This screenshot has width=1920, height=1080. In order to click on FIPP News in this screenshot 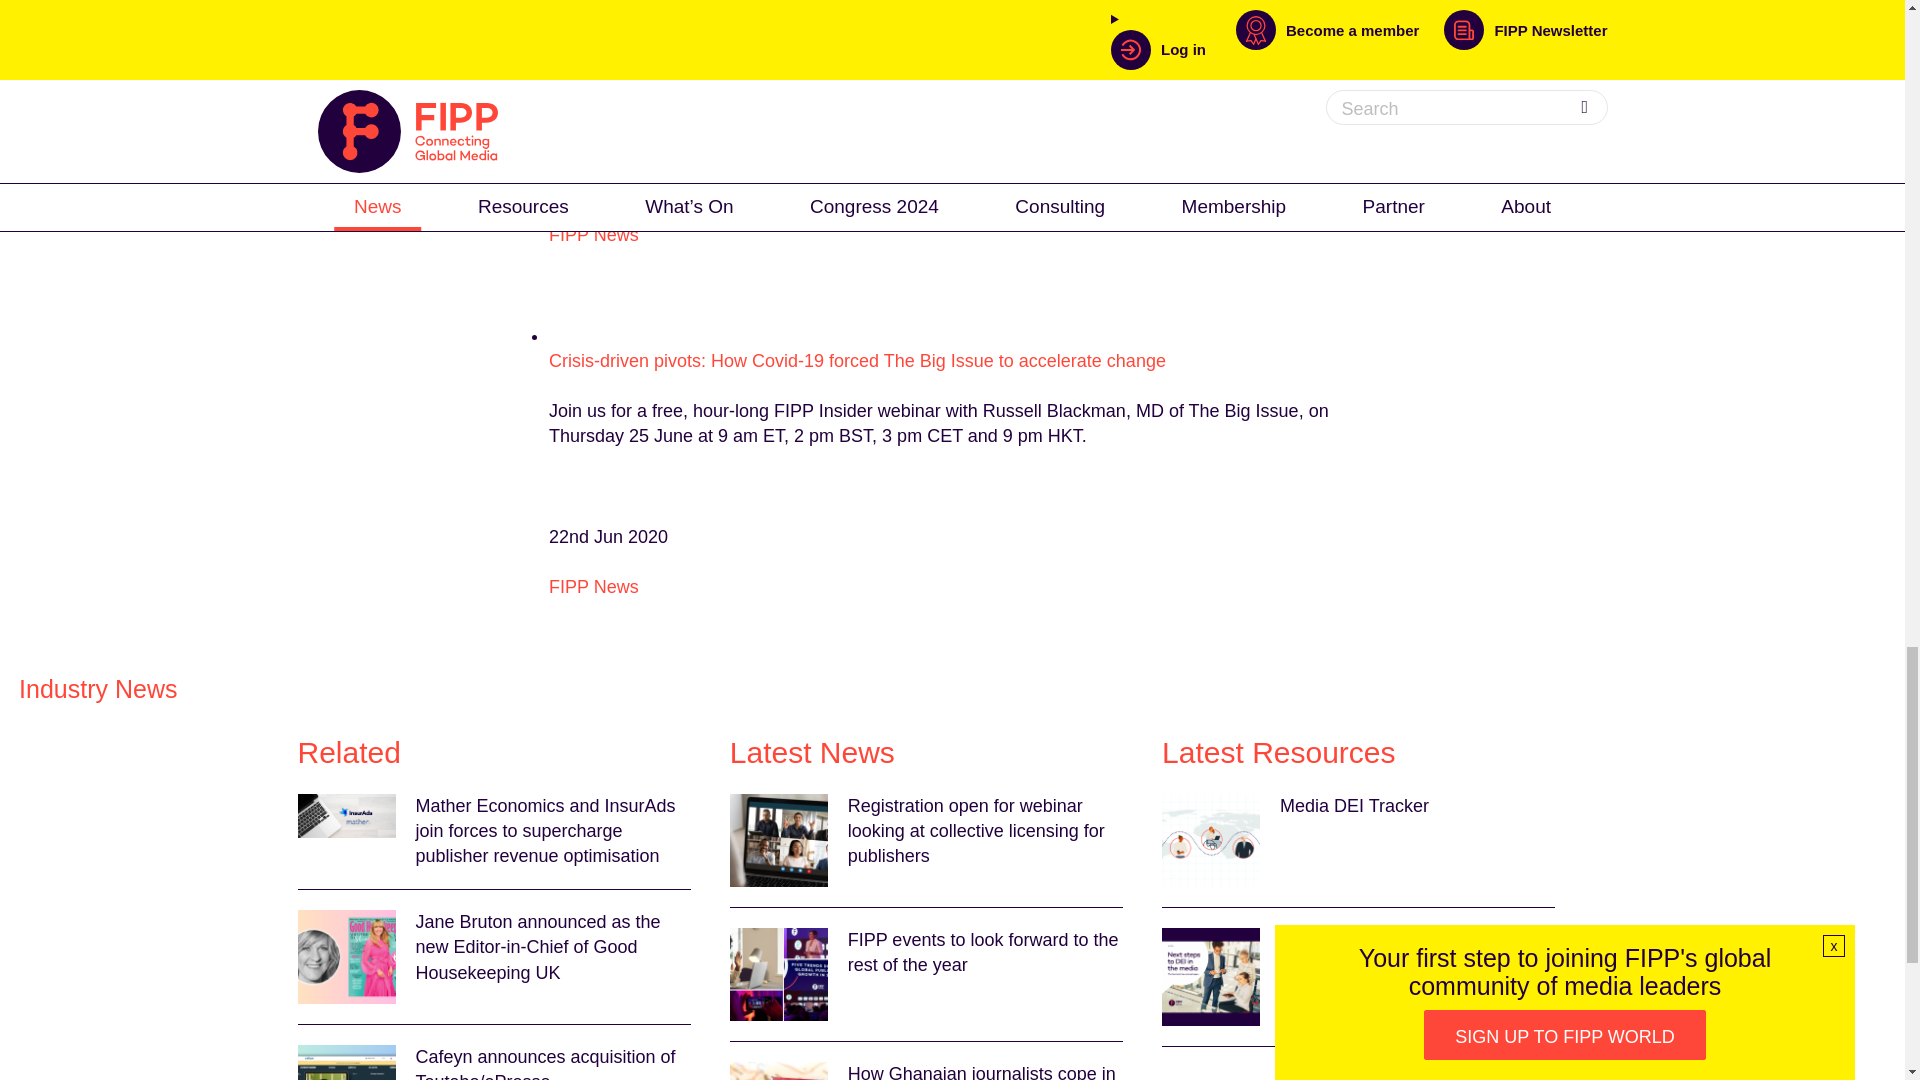, I will do `click(594, 586)`.